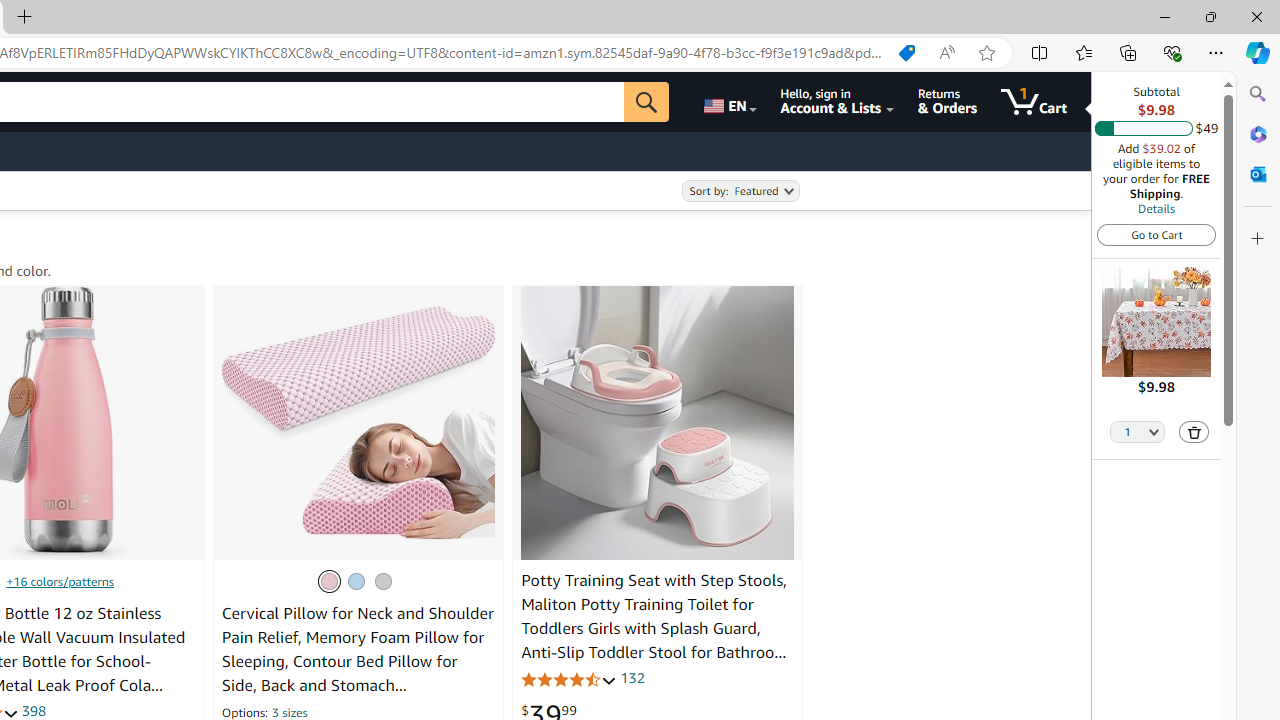 The image size is (1280, 720). What do you see at coordinates (1156, 208) in the screenshot?
I see `Details` at bounding box center [1156, 208].